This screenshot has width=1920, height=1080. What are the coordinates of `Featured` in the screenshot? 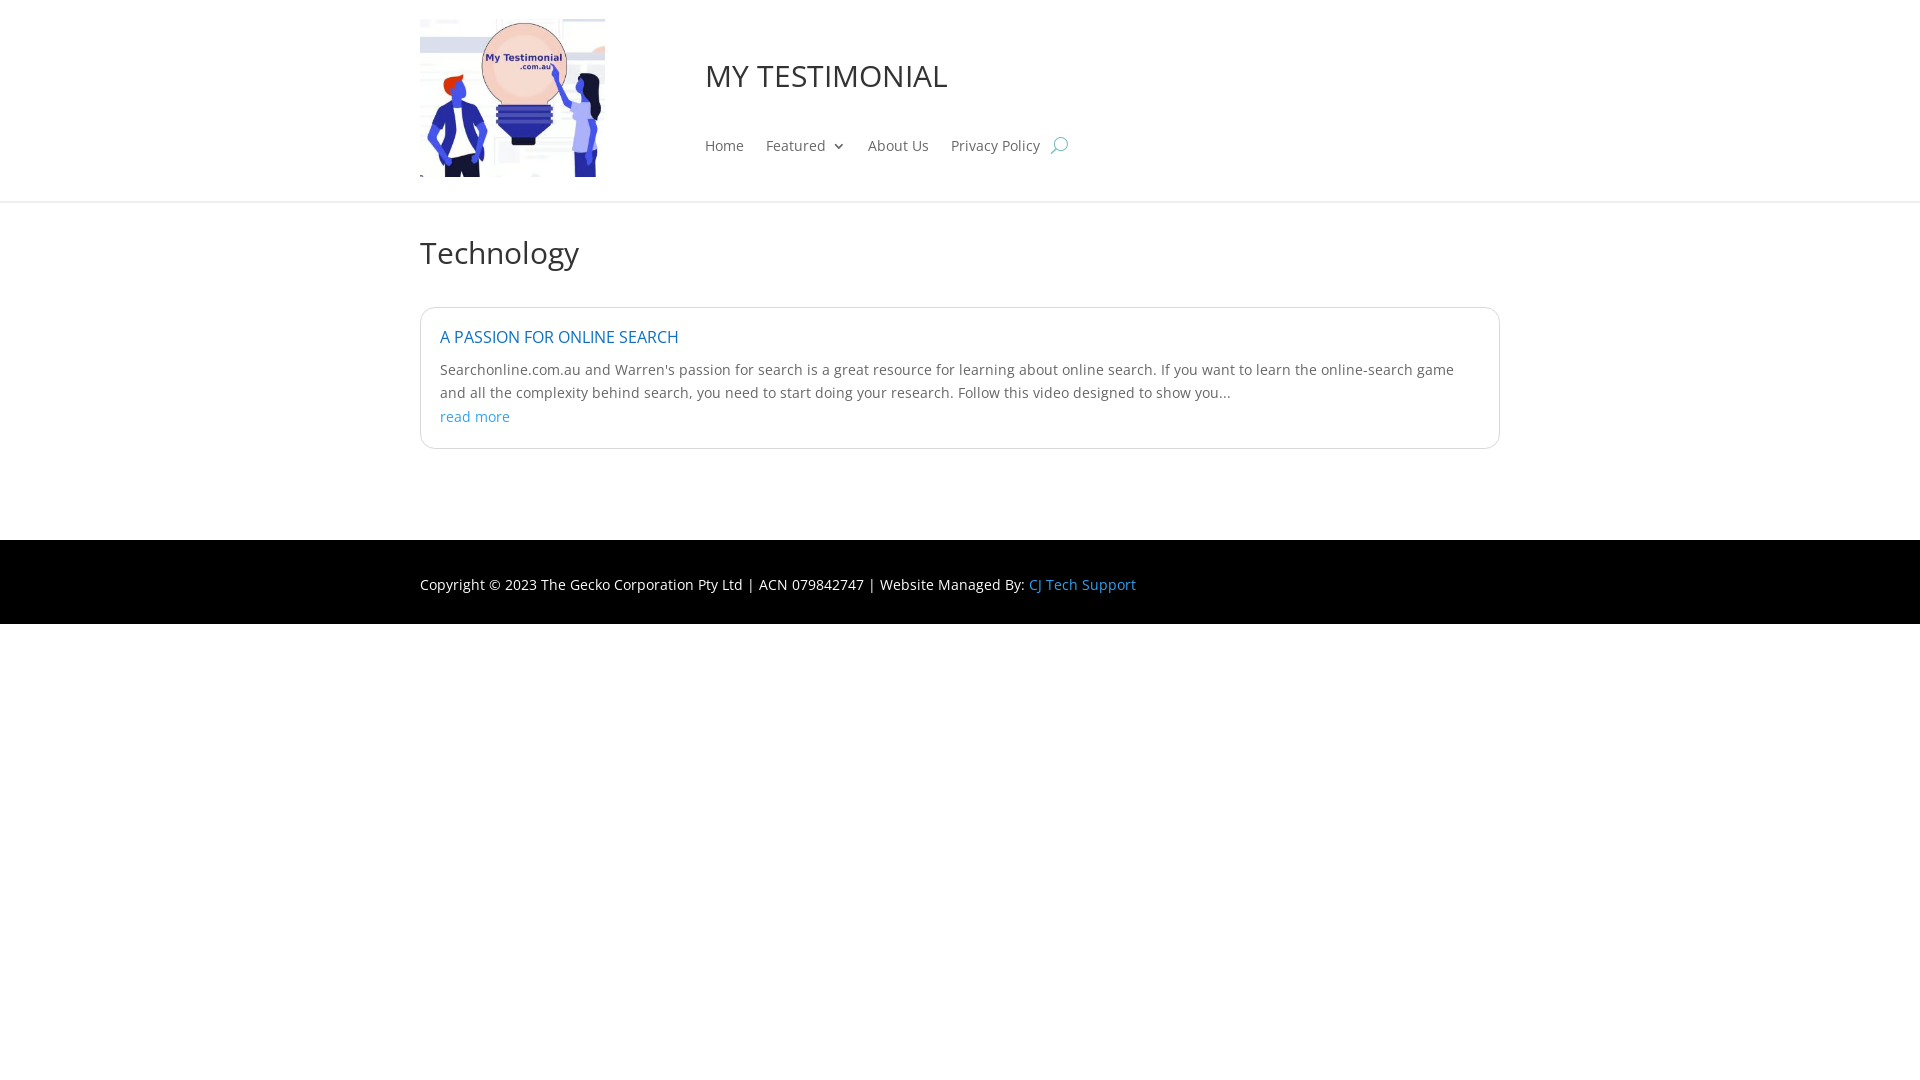 It's located at (806, 150).